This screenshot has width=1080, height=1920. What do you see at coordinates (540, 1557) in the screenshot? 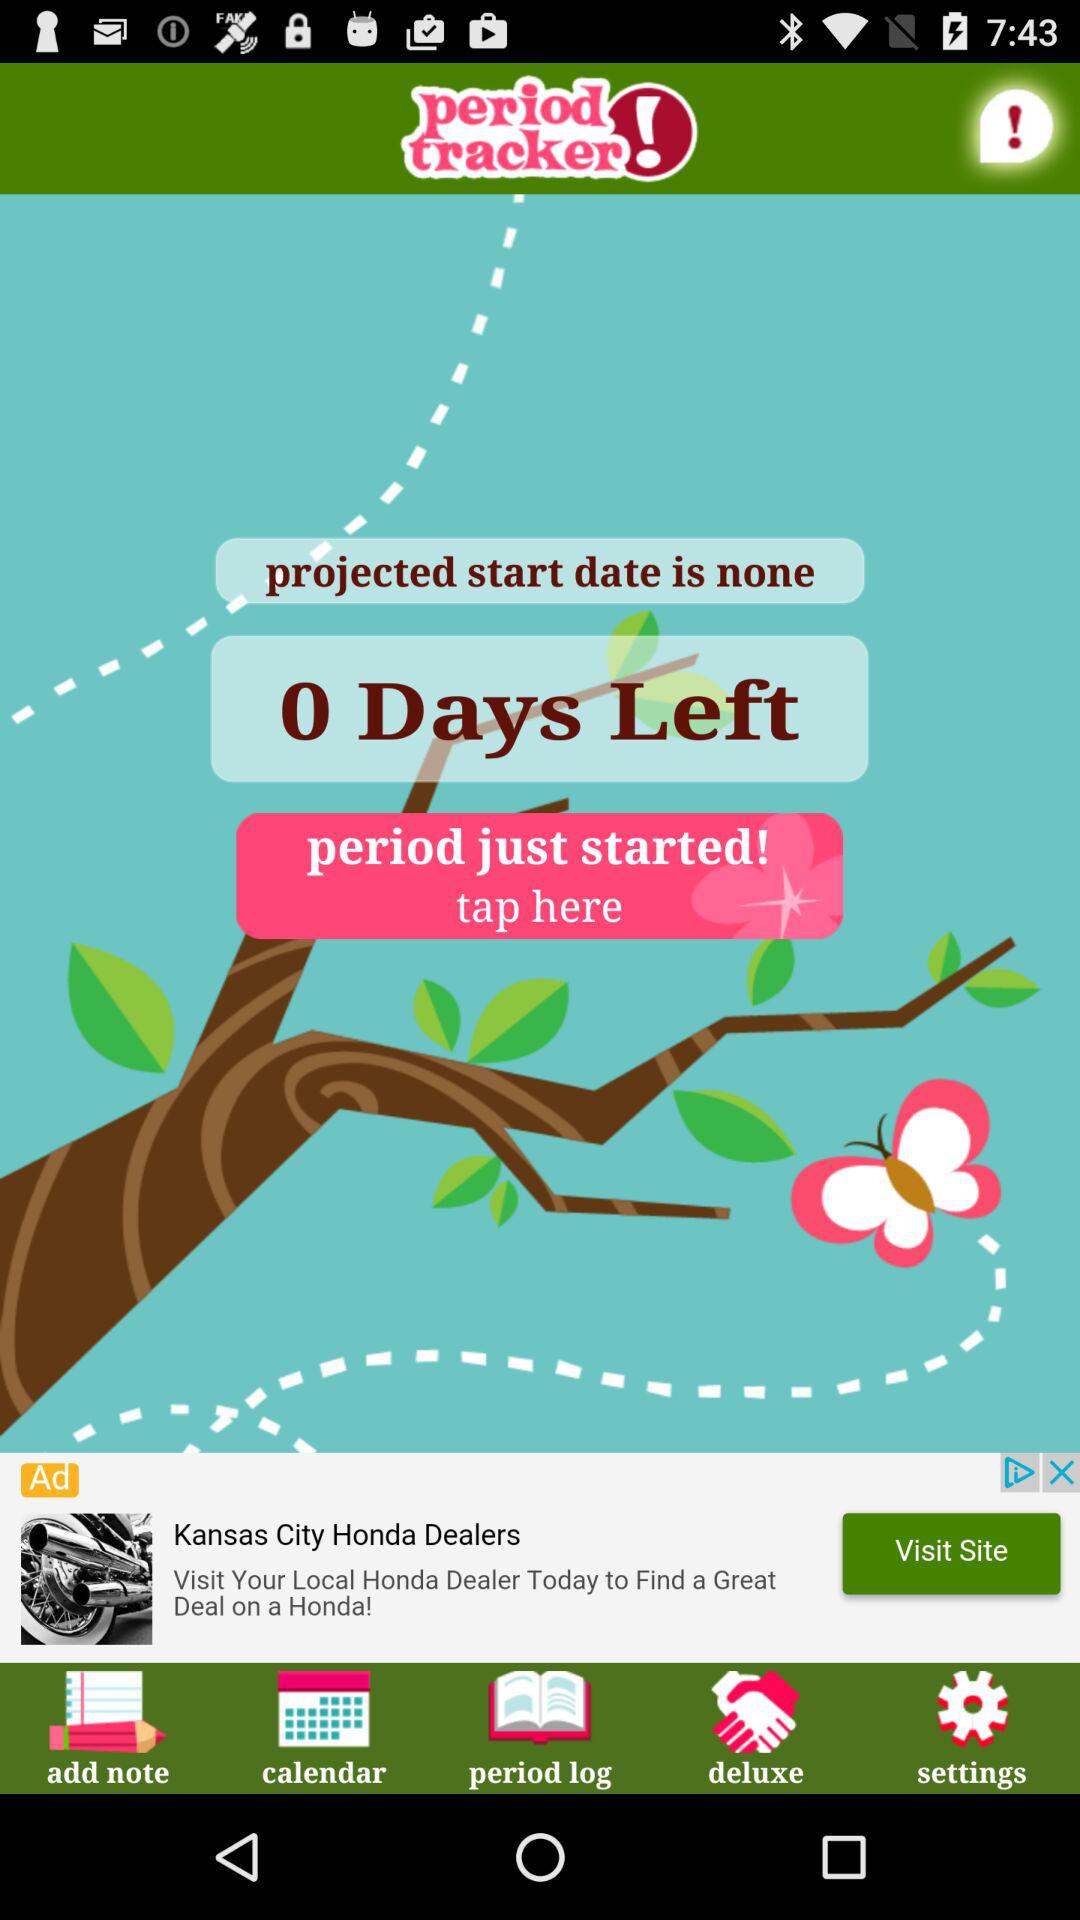
I see `go to kansas city honda dealers advertisement` at bounding box center [540, 1557].